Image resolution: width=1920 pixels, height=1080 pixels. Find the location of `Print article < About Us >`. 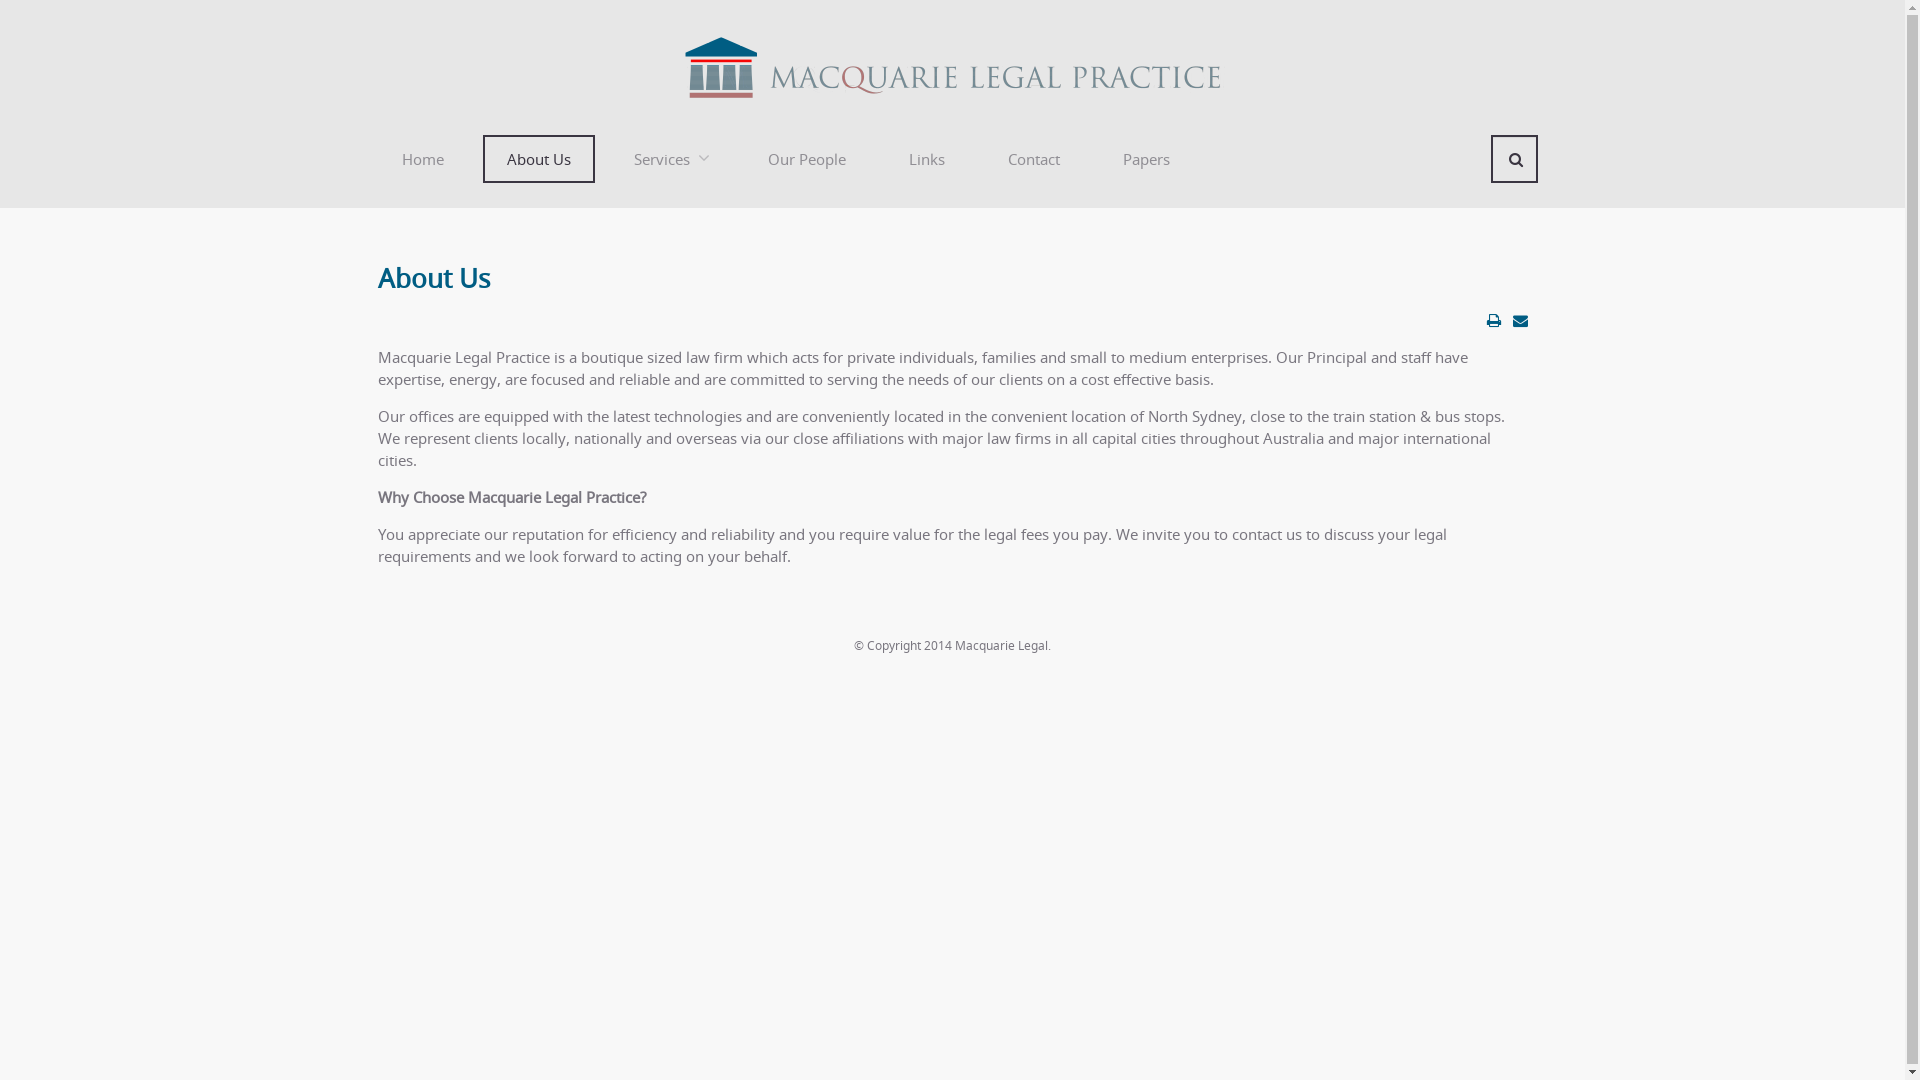

Print article < About Us > is located at coordinates (1493, 320).